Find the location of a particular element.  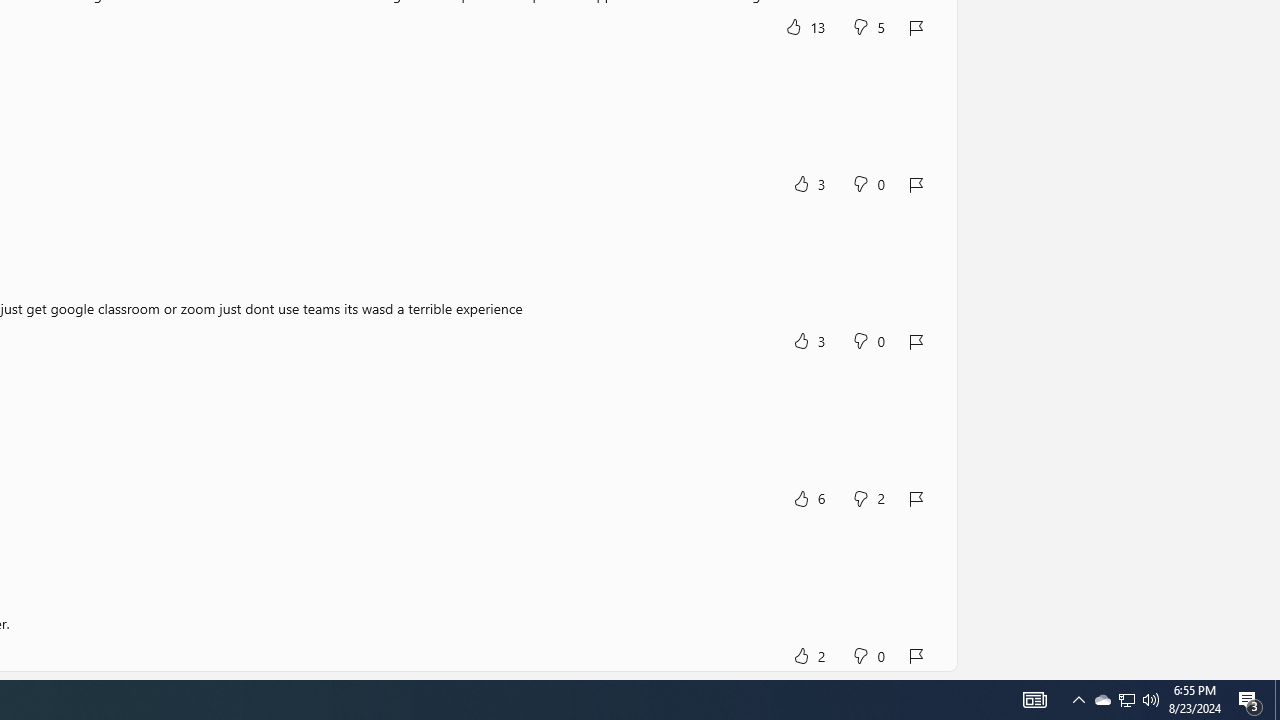

No, this was not helpful. 2 votes. is located at coordinates (868, 498).